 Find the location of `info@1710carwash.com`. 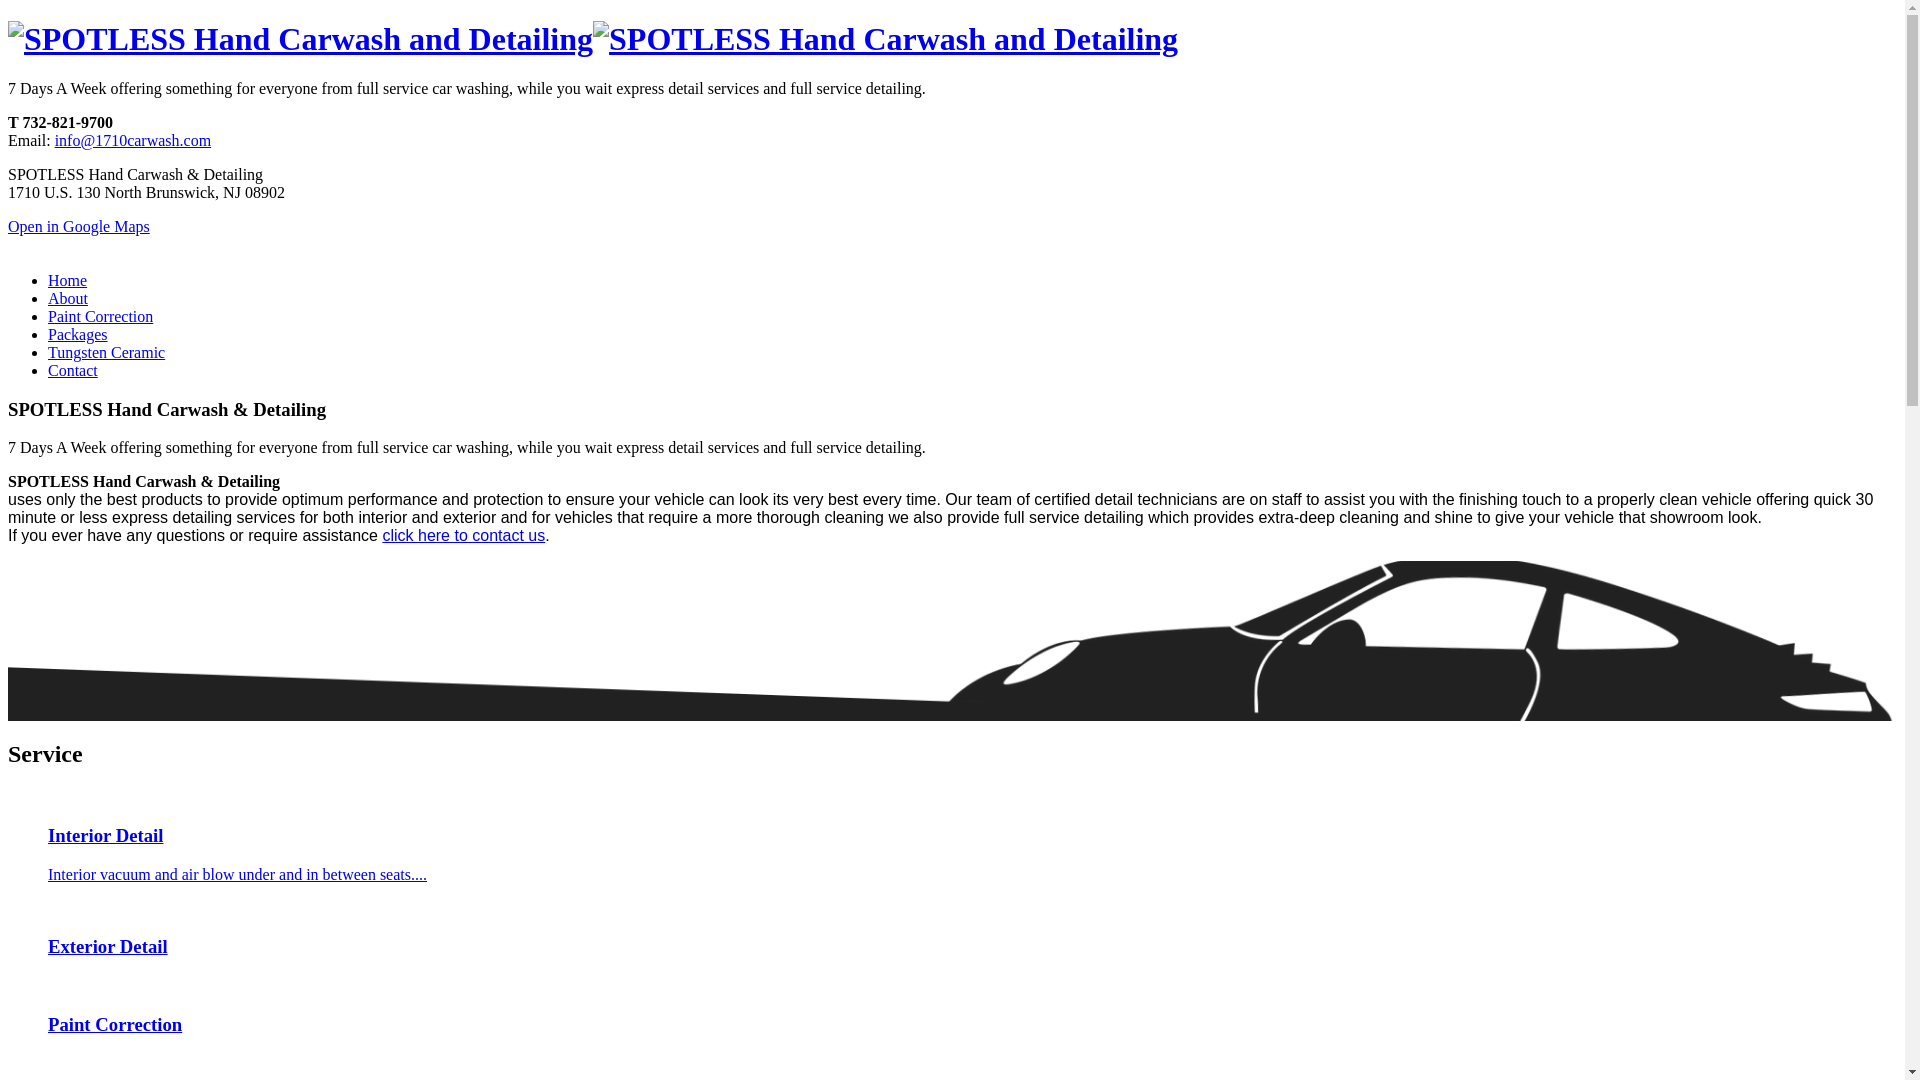

info@1710carwash.com is located at coordinates (133, 140).